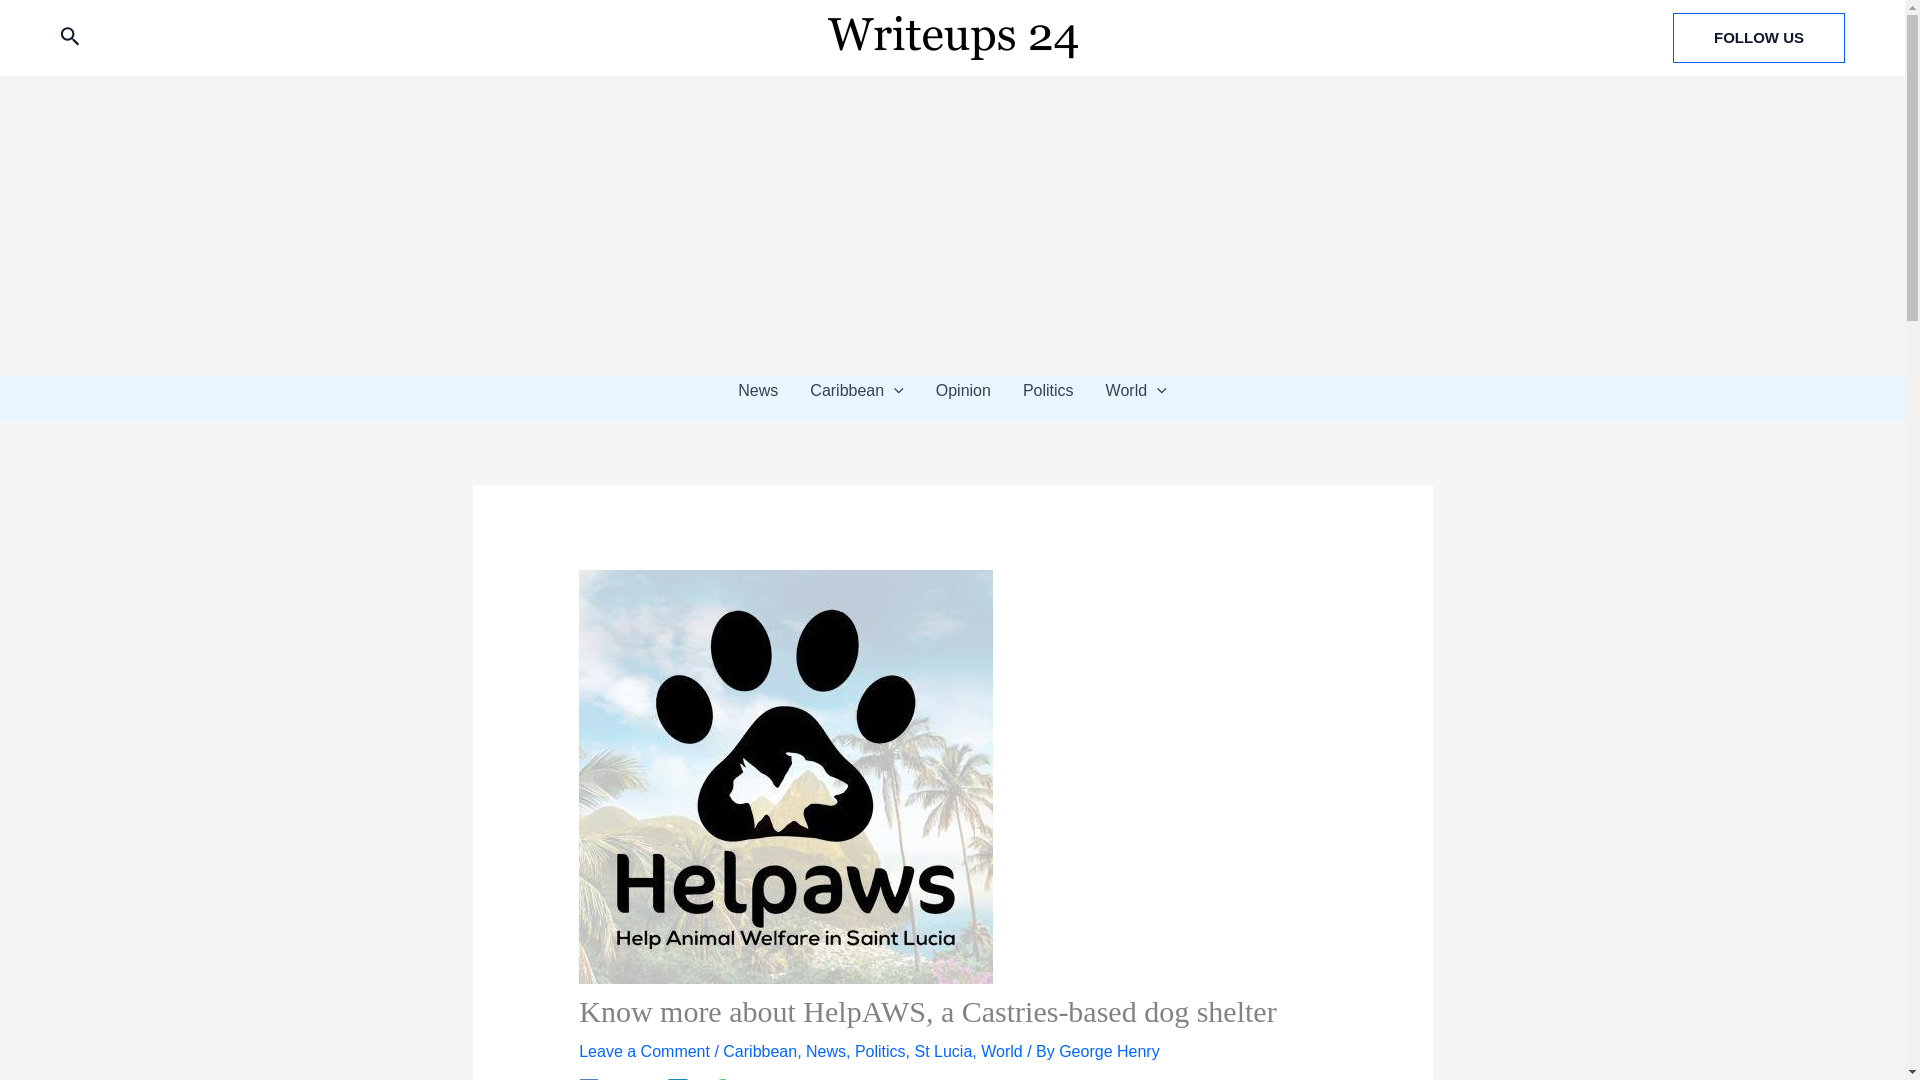  I want to click on Caribbean, so click(760, 1051).